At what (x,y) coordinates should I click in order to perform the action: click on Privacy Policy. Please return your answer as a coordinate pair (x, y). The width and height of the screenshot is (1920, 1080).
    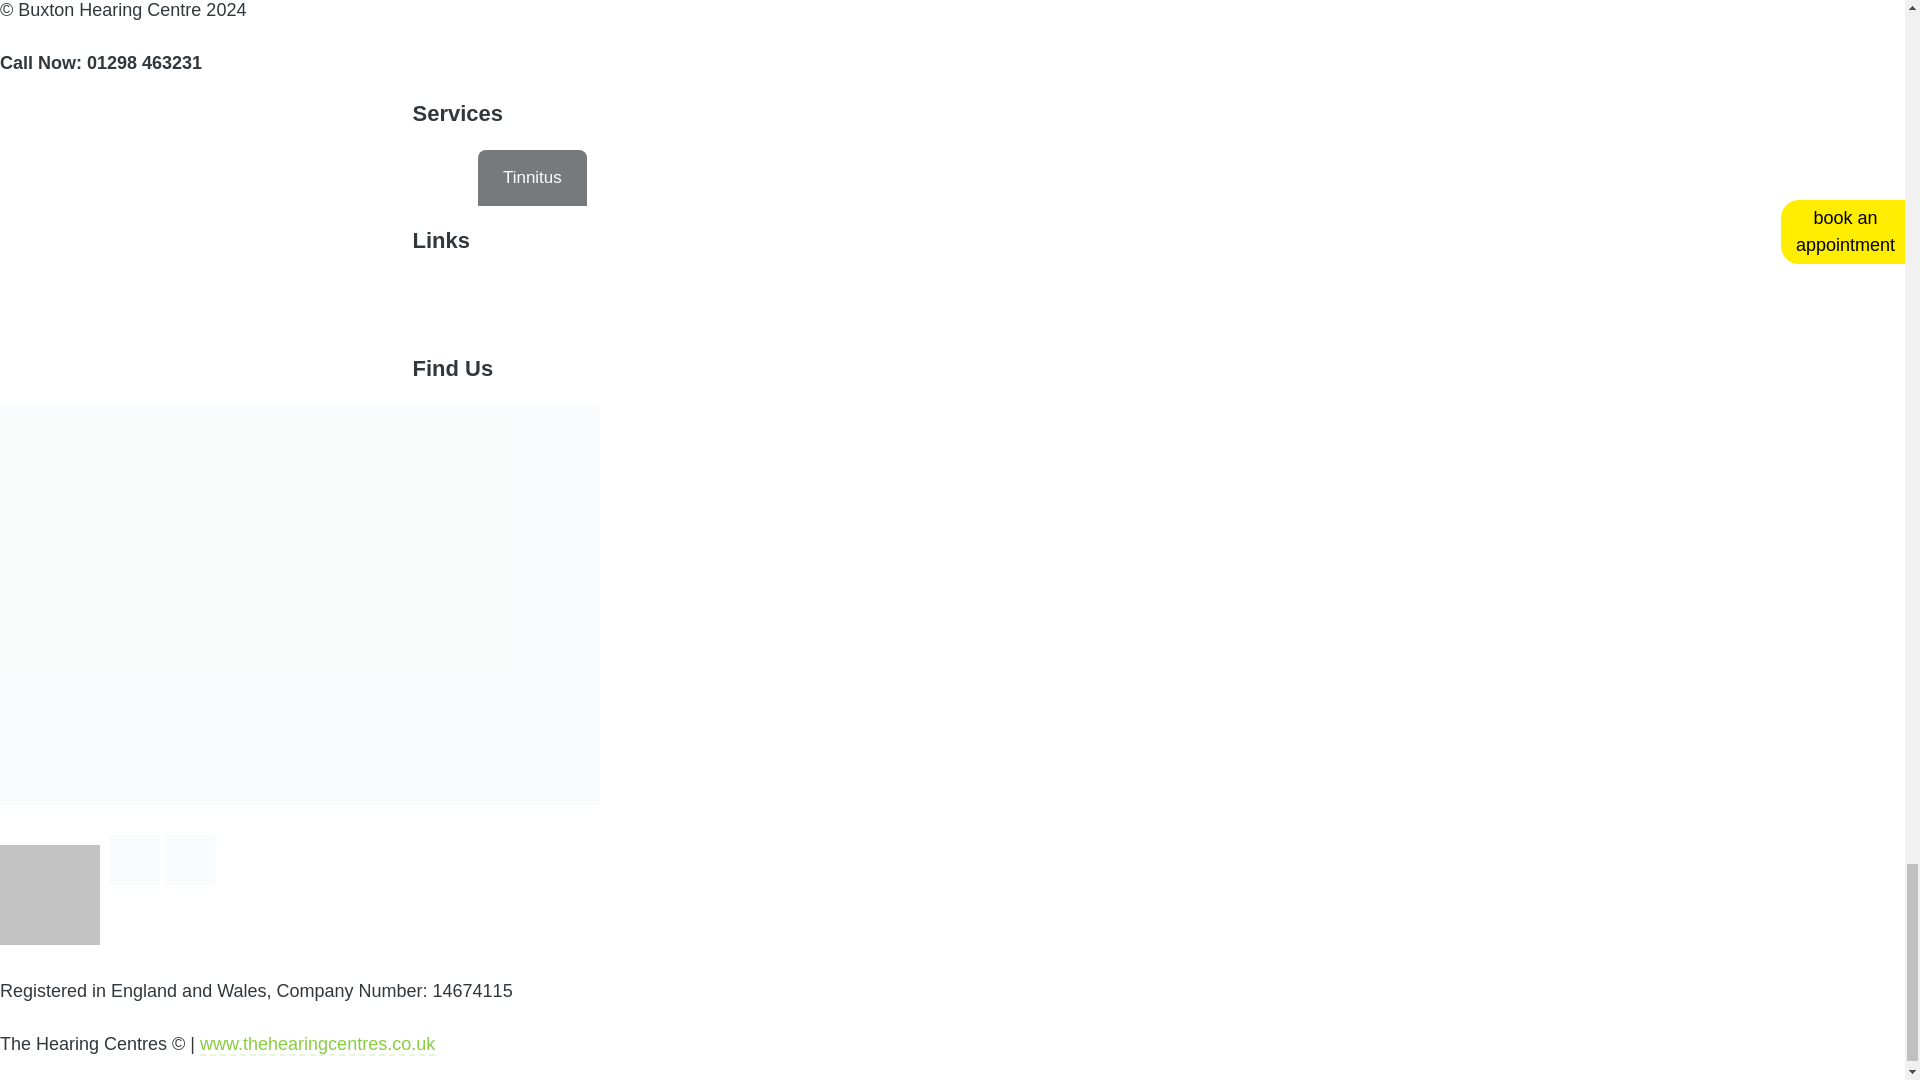
    Looking at the image, I should click on (613, 304).